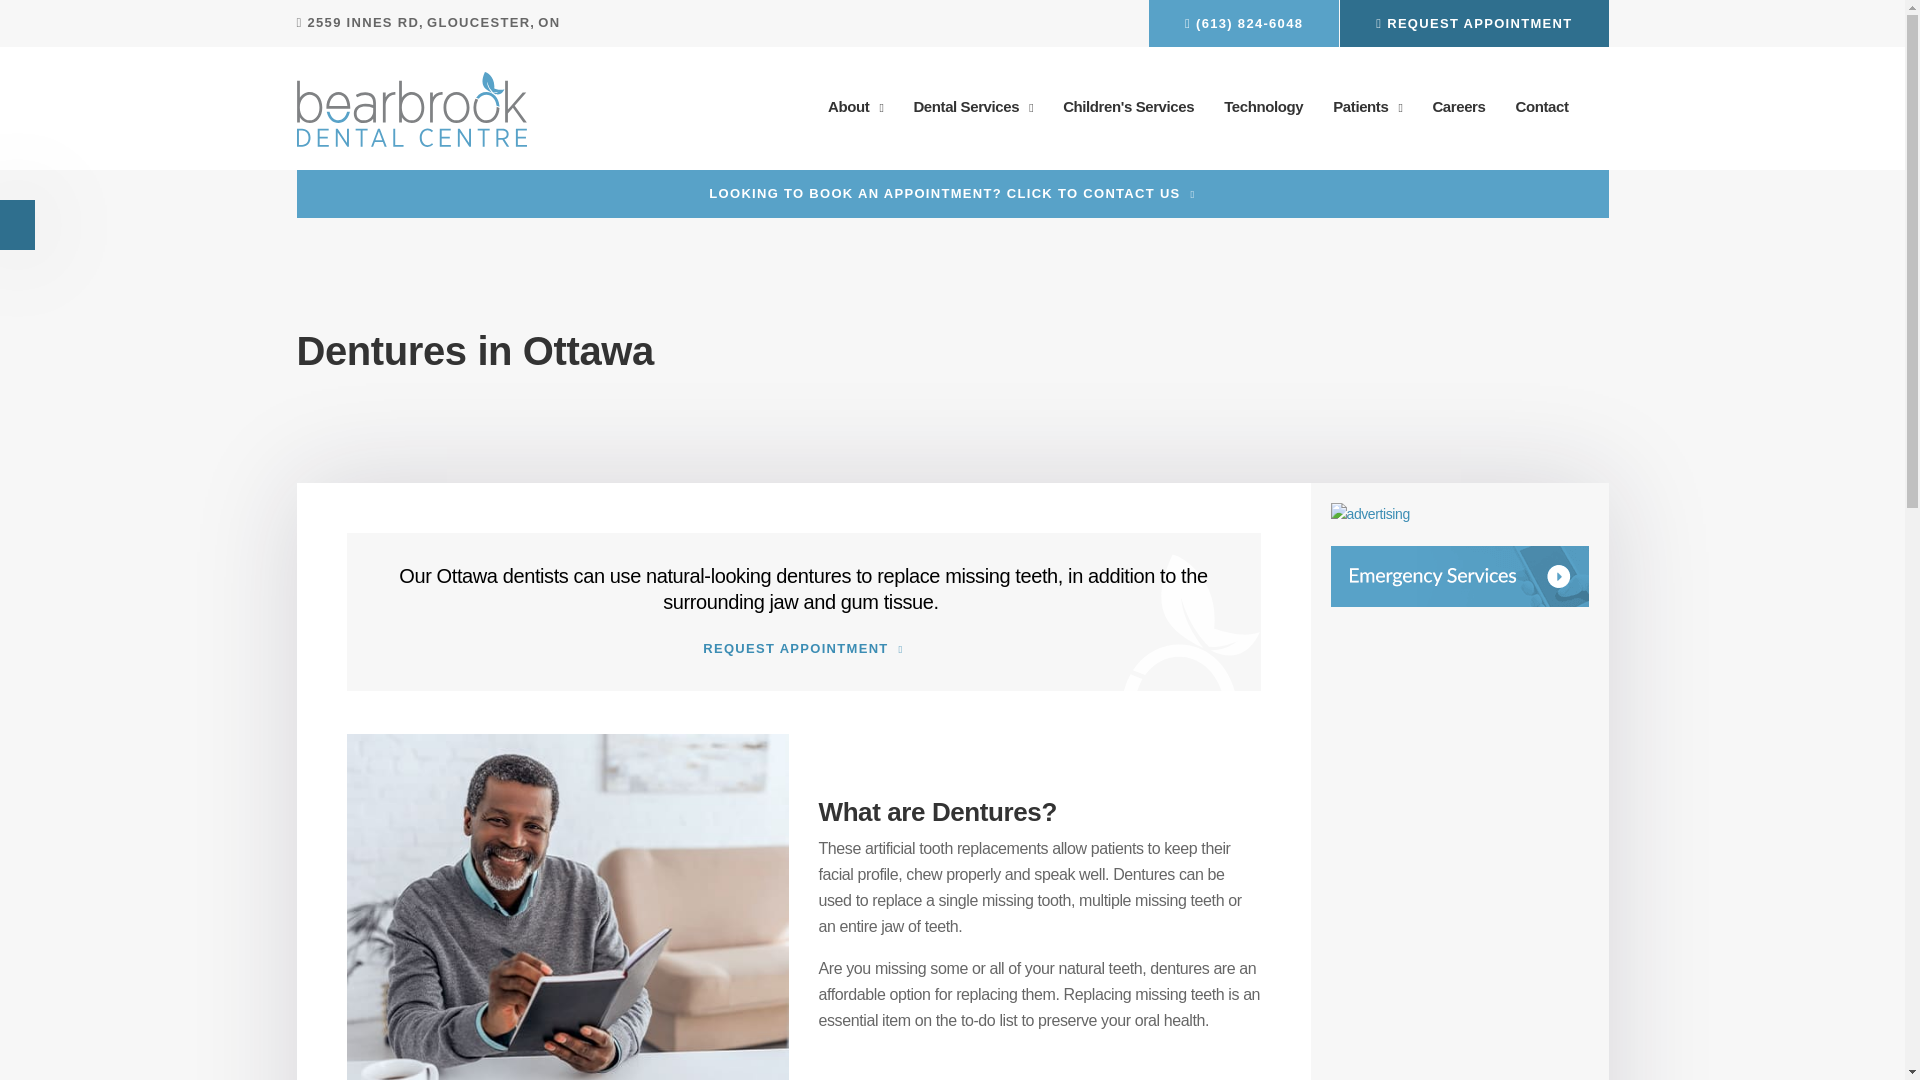 The height and width of the screenshot is (1080, 1920). What do you see at coordinates (1459, 576) in the screenshot?
I see `Contact Bearbrook Dental Centre, Ottawa Dentist` at bounding box center [1459, 576].